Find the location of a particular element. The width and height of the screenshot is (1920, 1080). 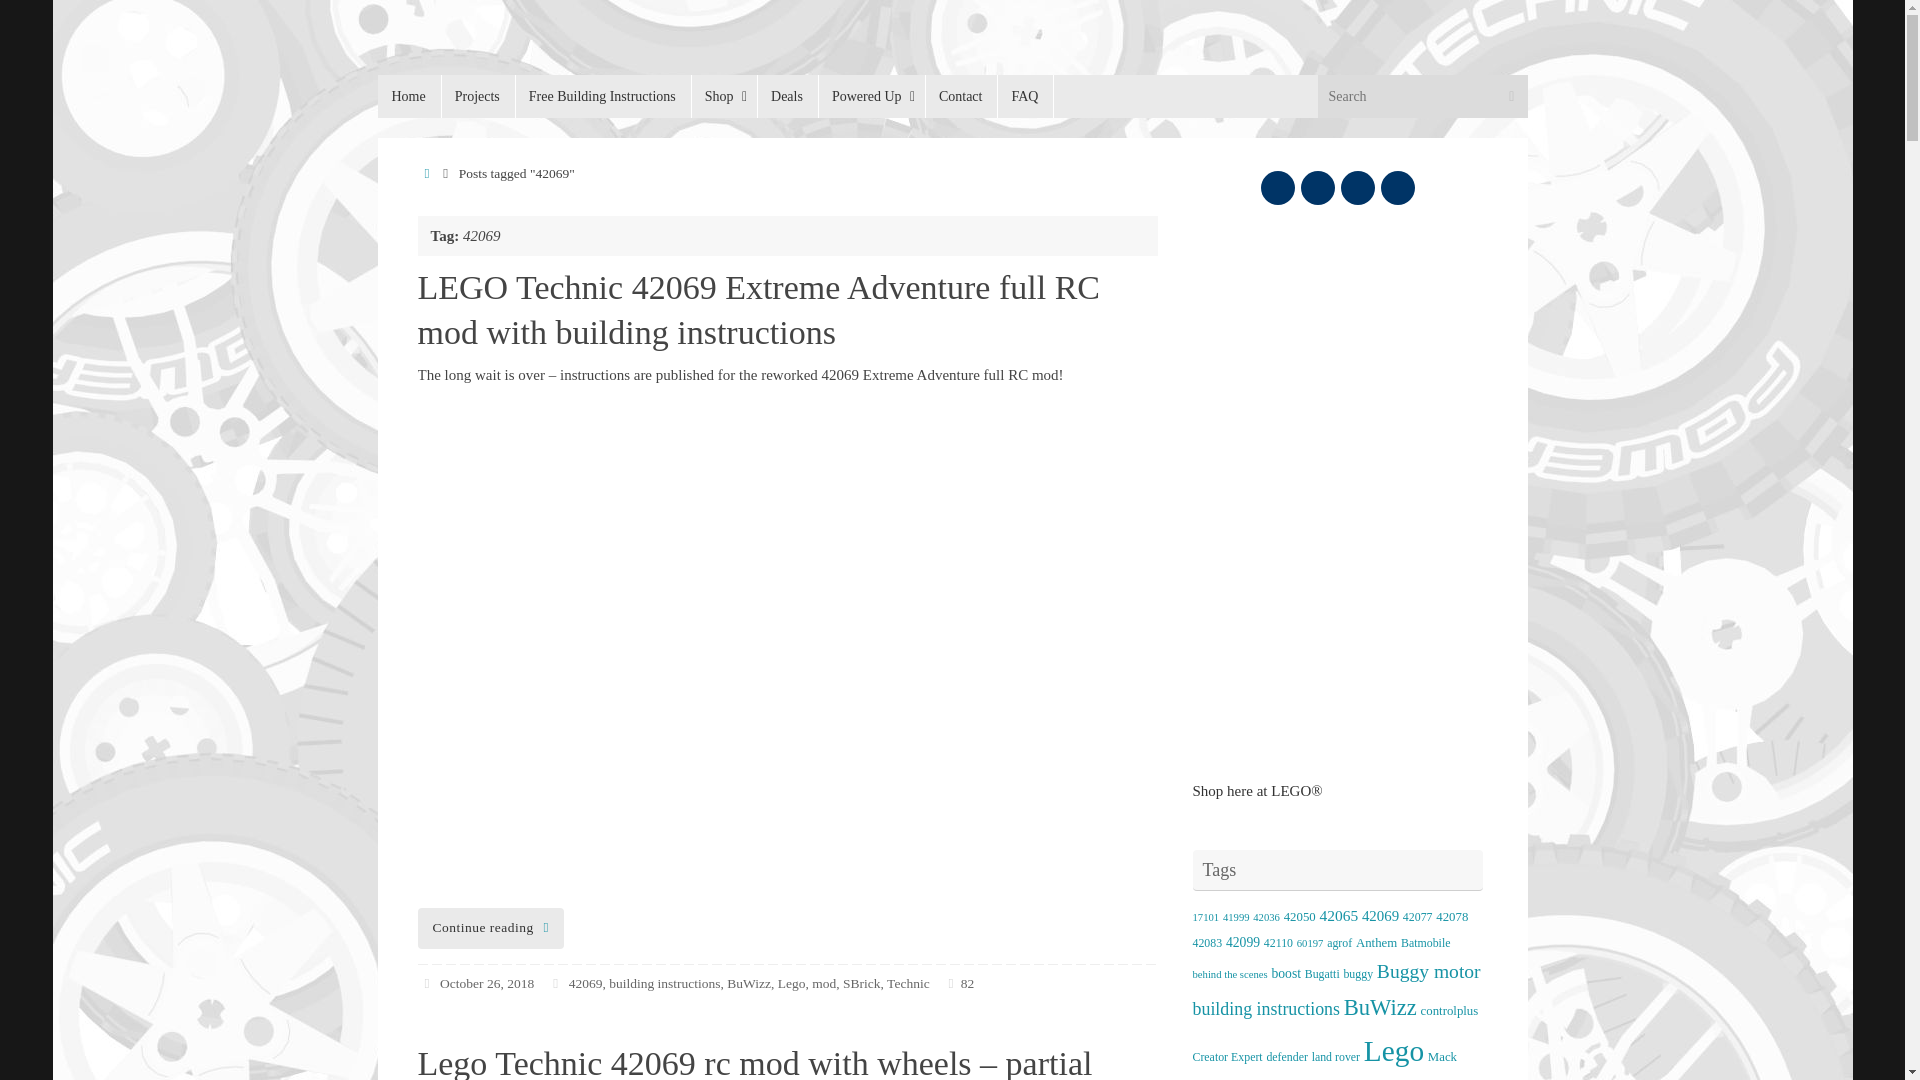

FAQ is located at coordinates (1024, 96).